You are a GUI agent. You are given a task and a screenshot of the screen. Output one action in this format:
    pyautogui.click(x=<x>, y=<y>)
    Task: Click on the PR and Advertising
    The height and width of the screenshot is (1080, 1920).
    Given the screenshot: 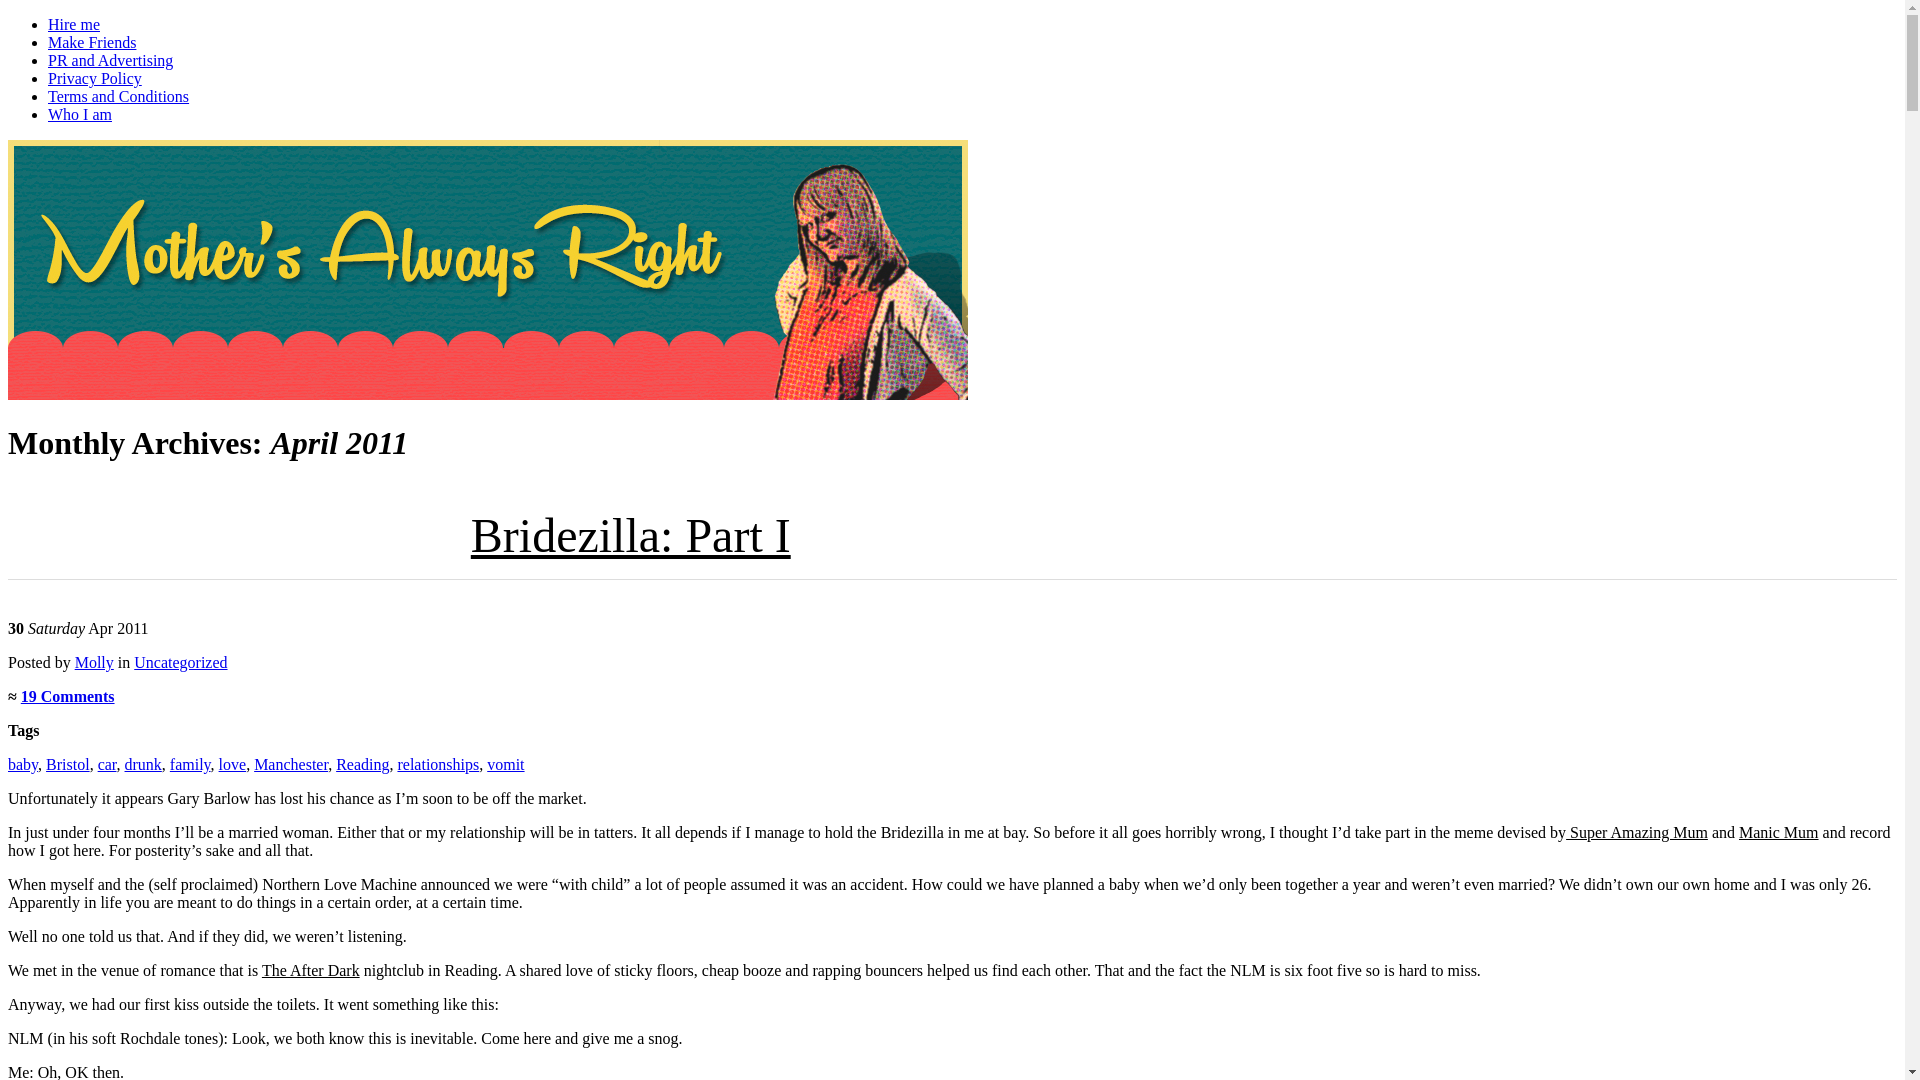 What is the action you would take?
    pyautogui.click(x=110, y=60)
    